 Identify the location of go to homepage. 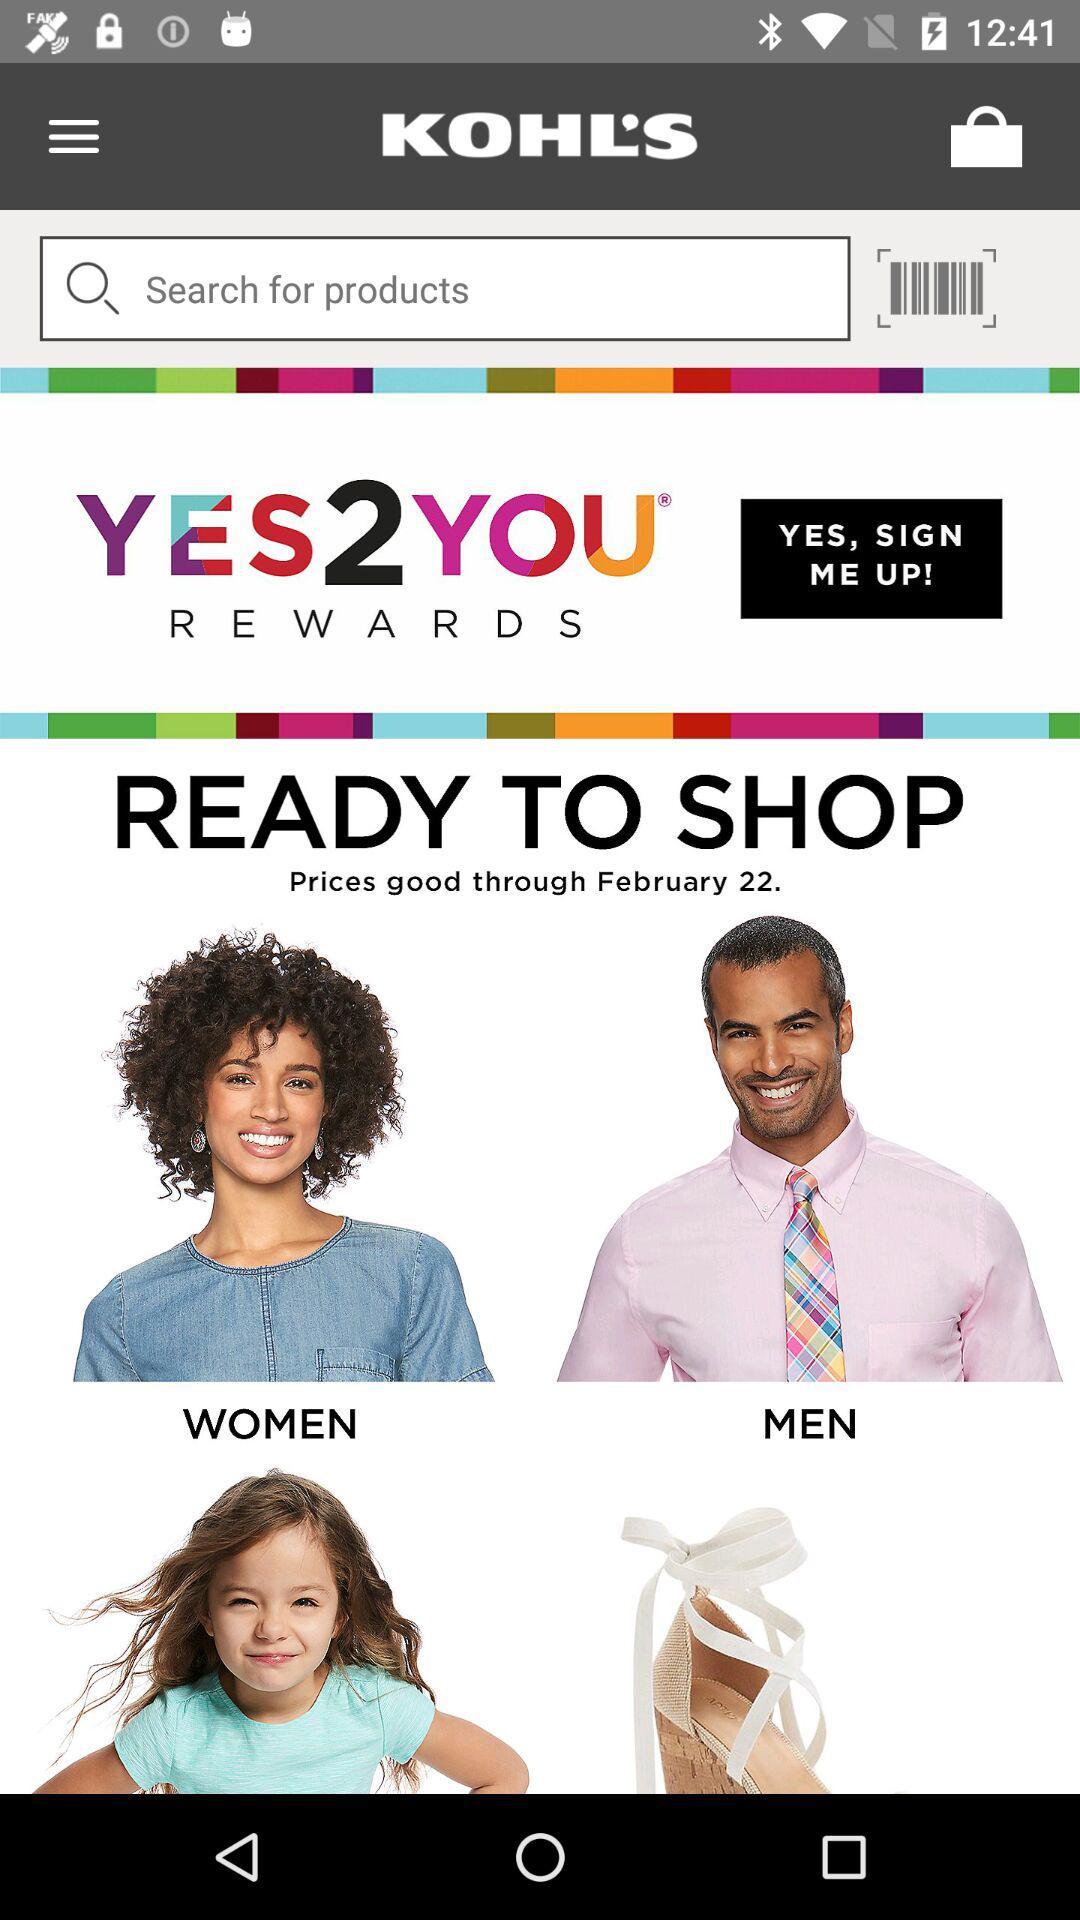
(540, 136).